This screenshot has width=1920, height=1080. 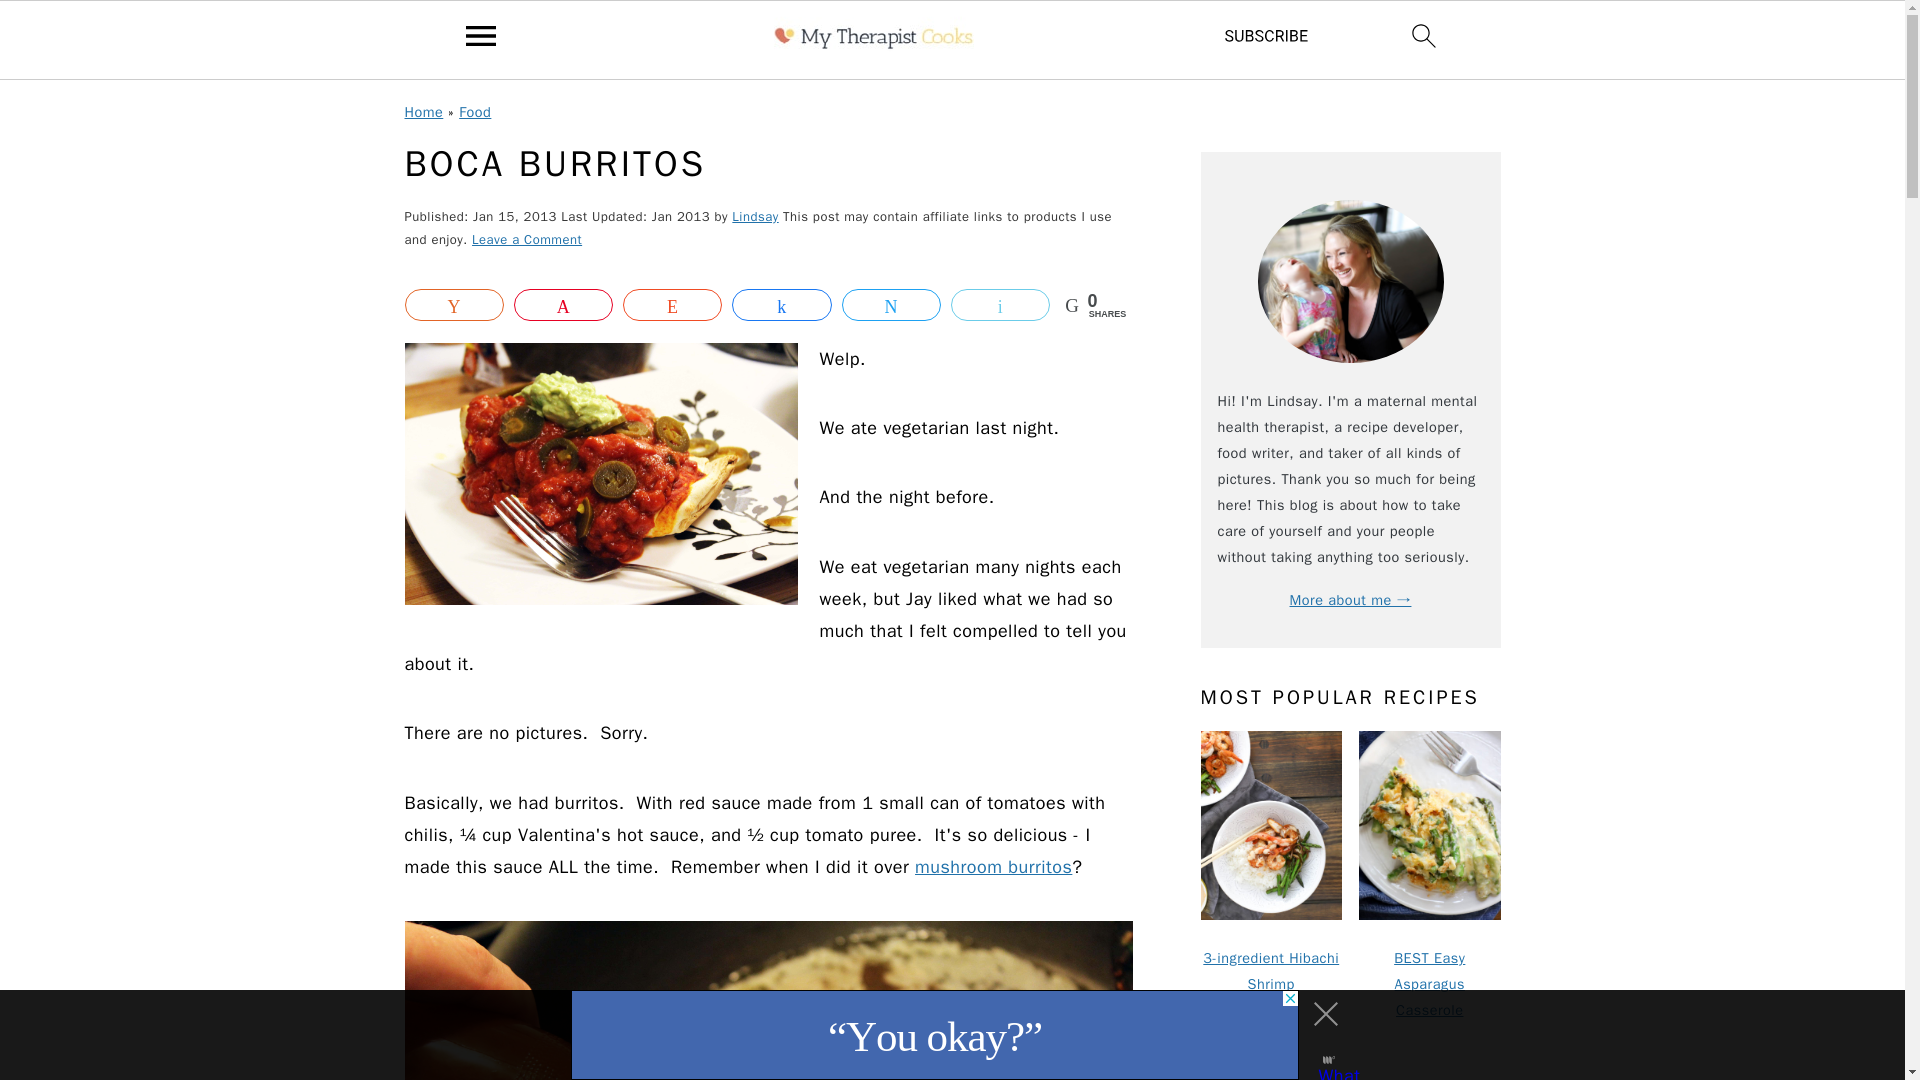 I want to click on menu icon, so click(x=481, y=35).